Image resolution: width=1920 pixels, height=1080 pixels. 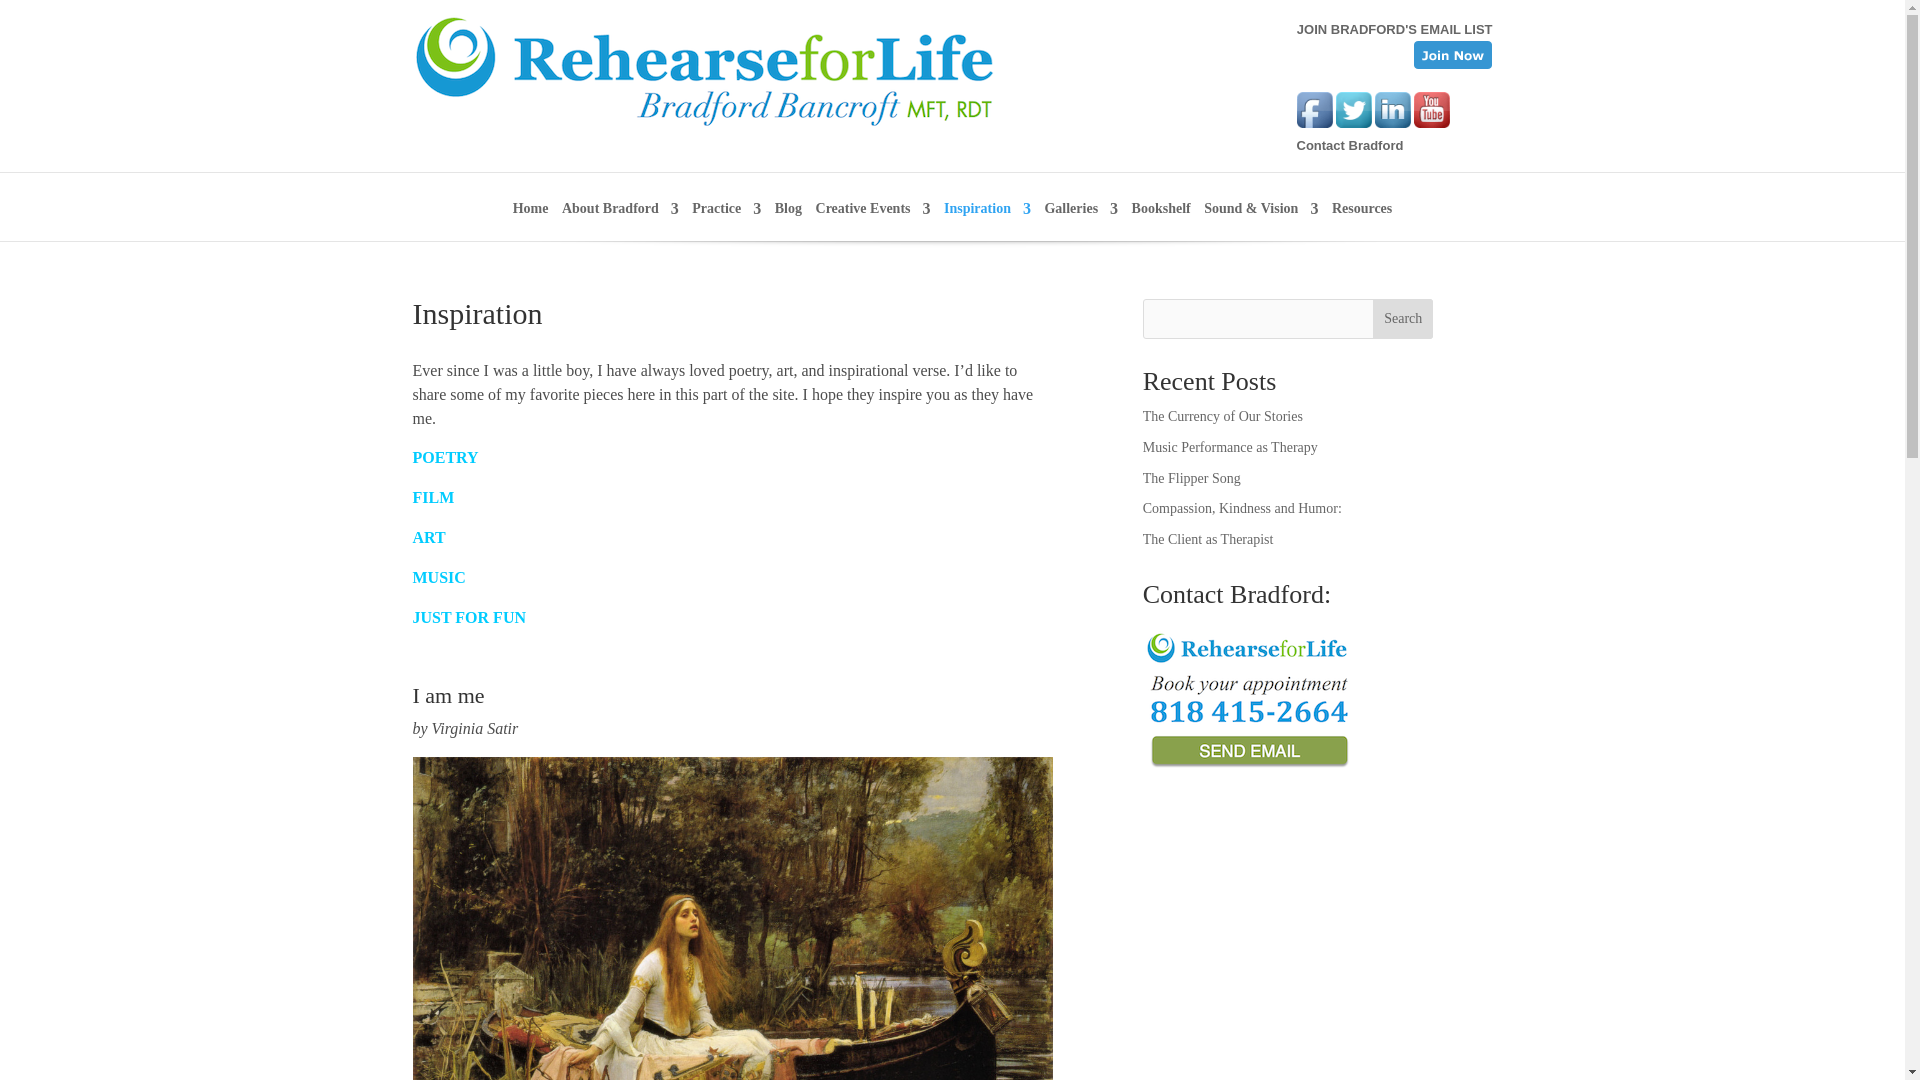 I want to click on FILM, so click(x=432, y=498).